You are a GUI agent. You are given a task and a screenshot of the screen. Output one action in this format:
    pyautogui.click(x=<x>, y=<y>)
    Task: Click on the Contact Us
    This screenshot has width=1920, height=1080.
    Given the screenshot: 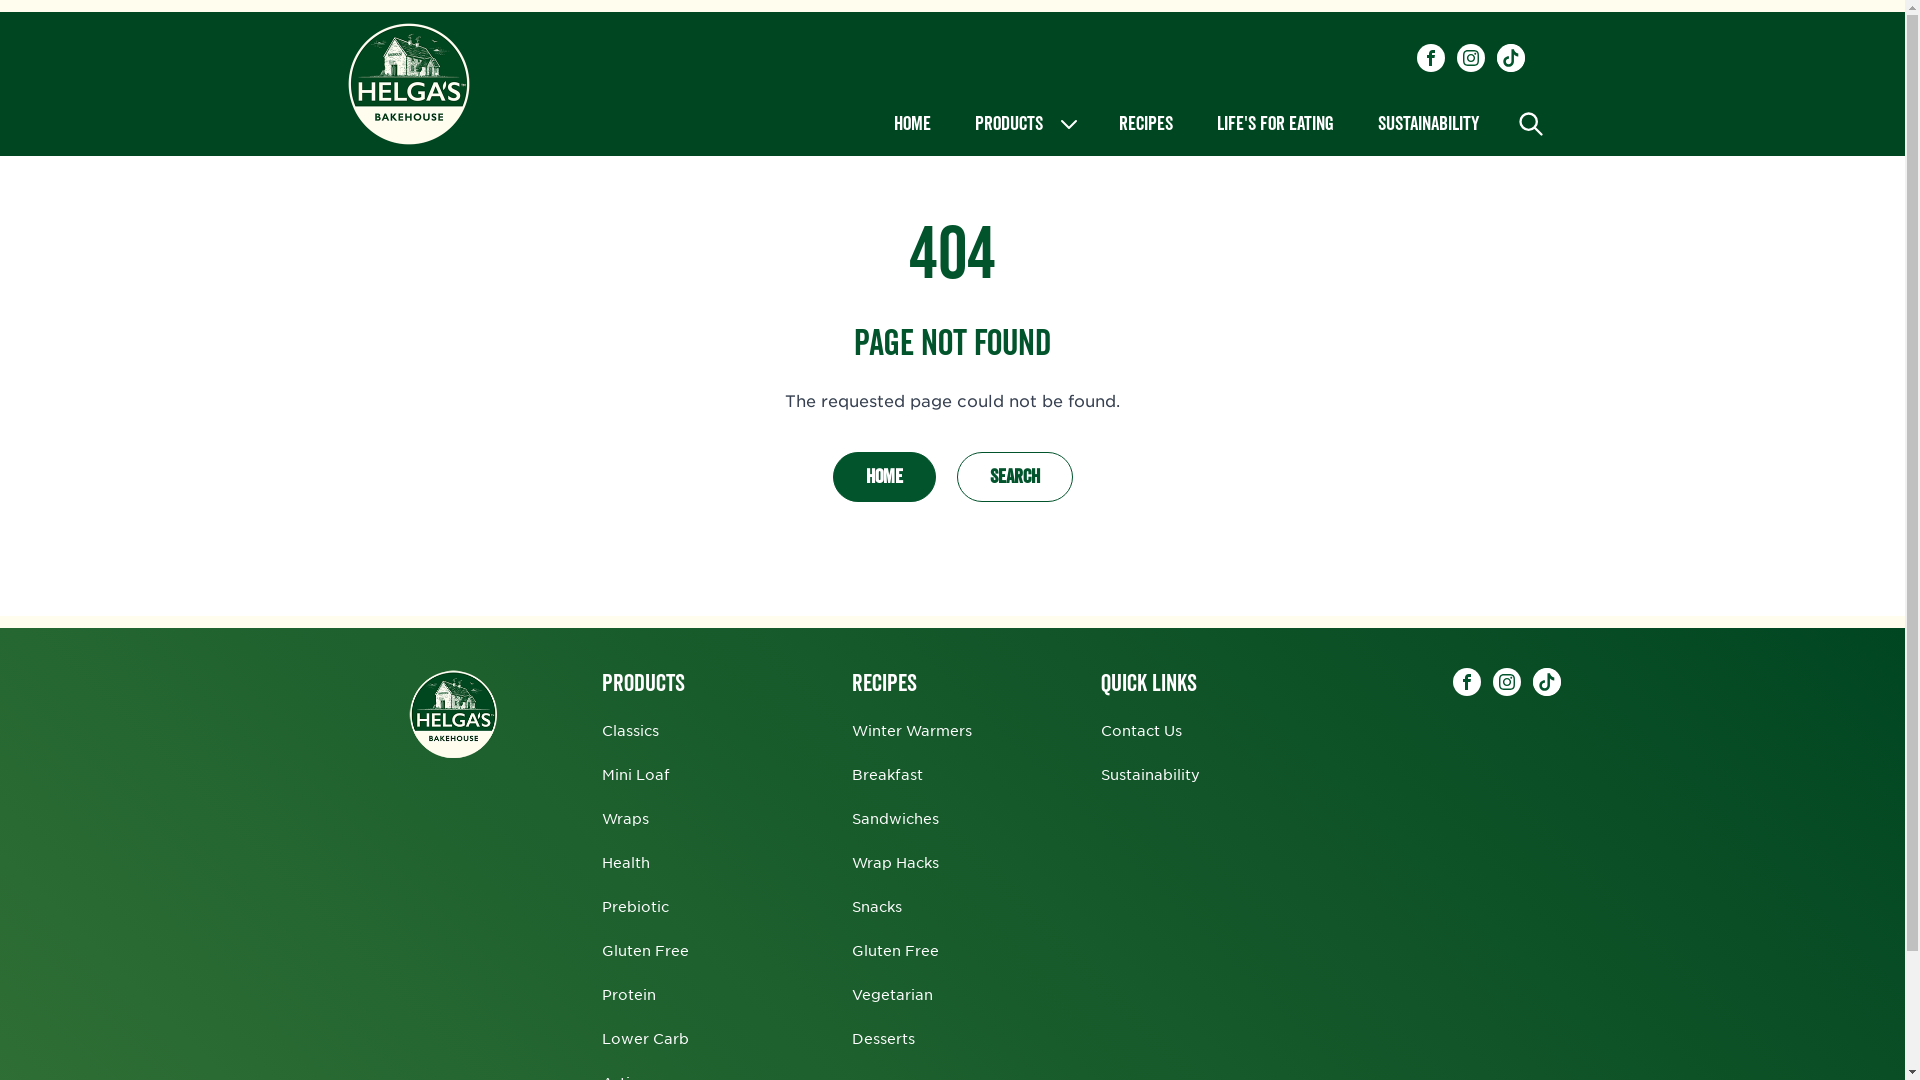 What is the action you would take?
    pyautogui.click(x=1142, y=730)
    